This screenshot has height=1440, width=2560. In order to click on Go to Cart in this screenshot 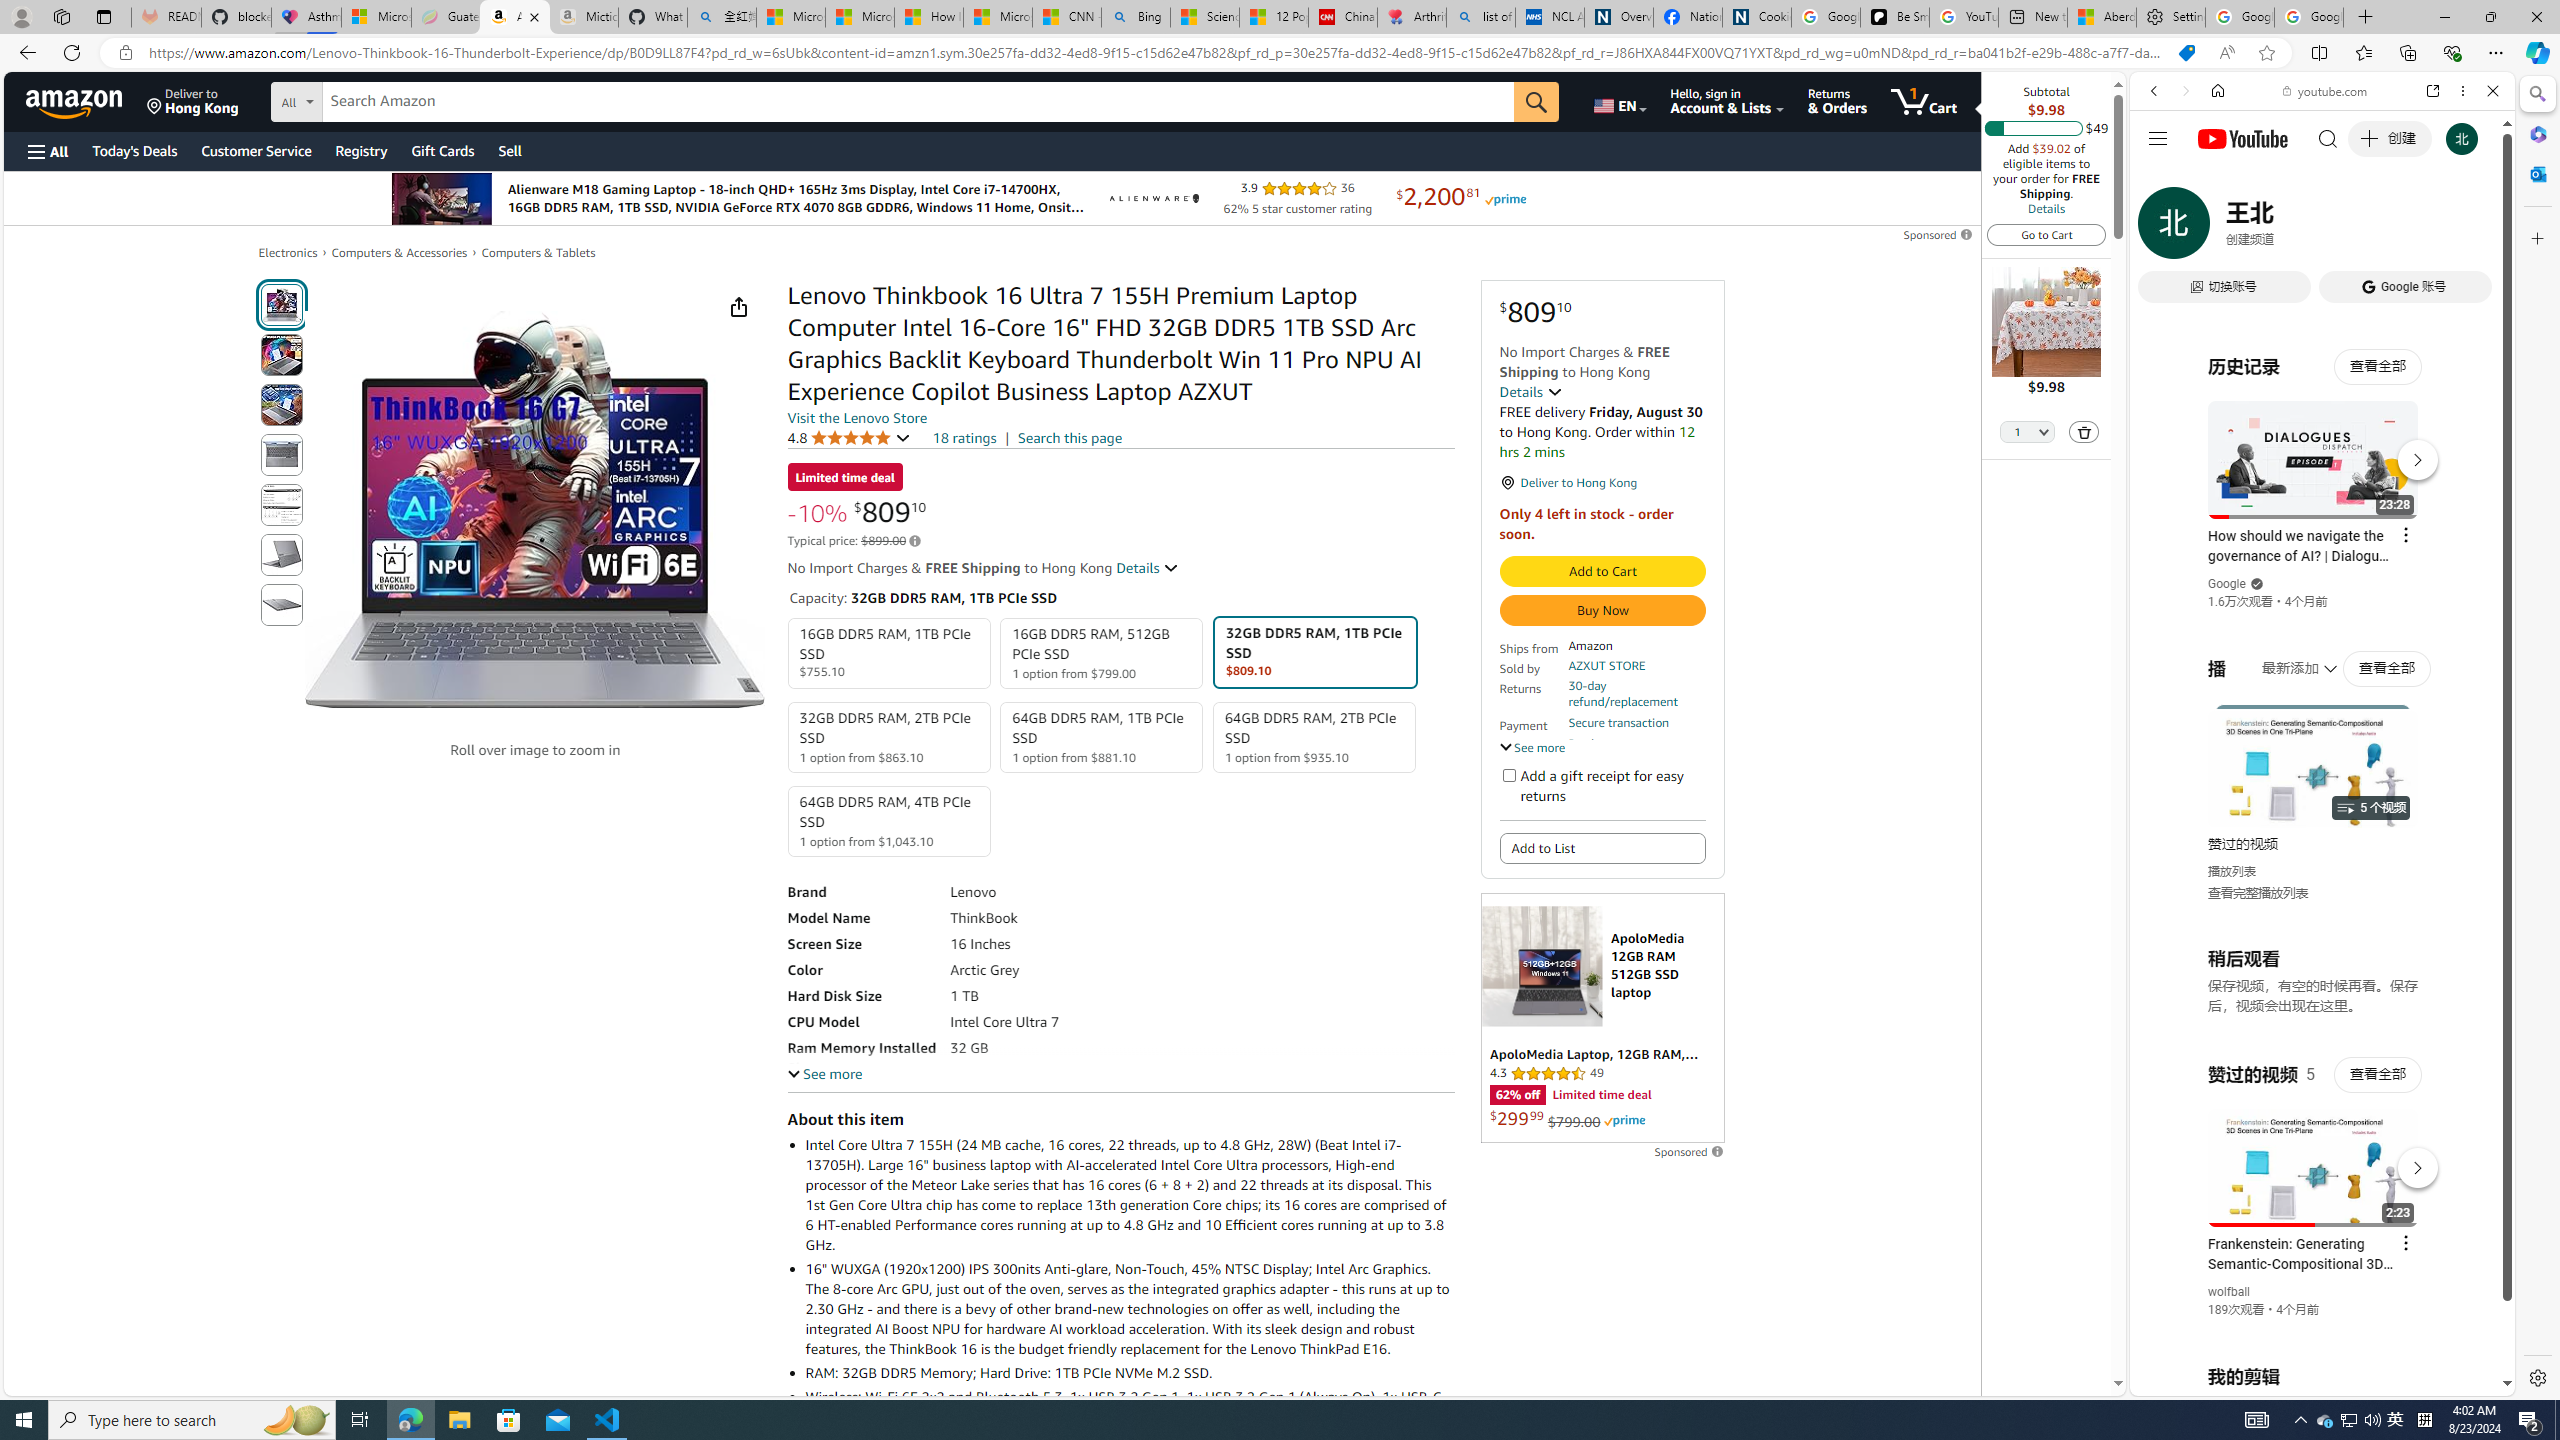, I will do `click(2046, 234)`.